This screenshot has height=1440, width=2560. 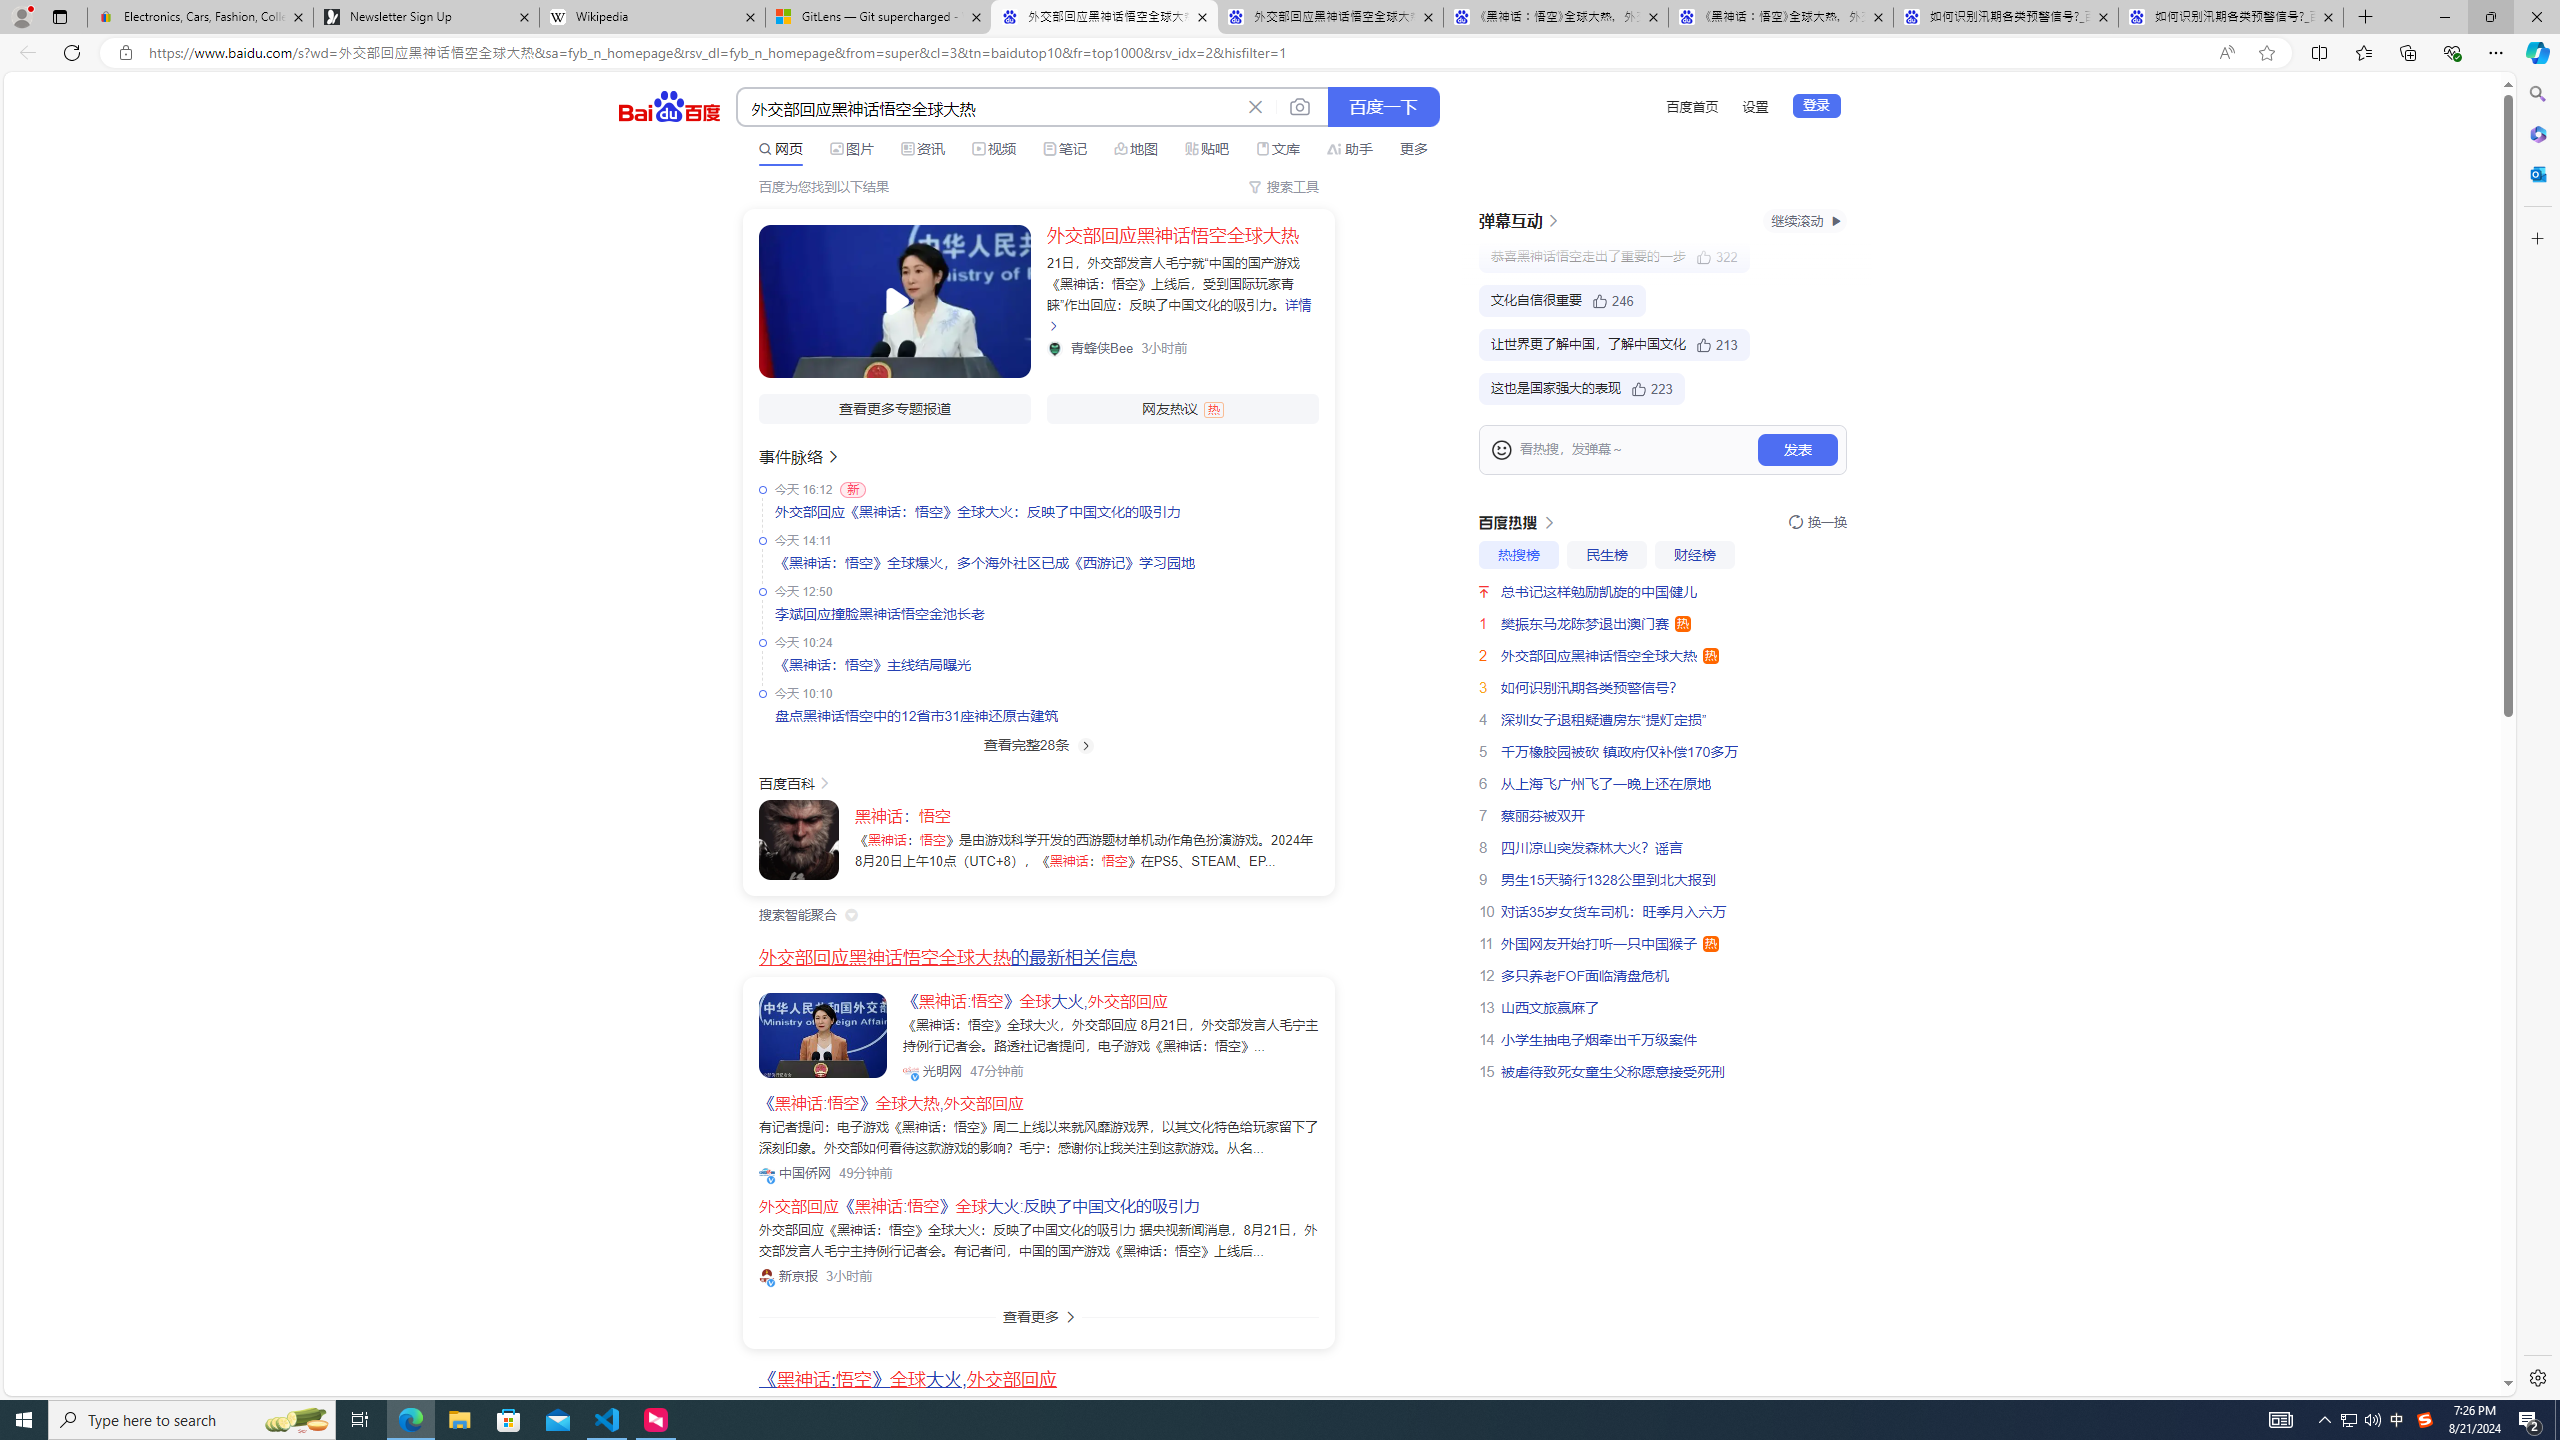 What do you see at coordinates (426, 17) in the screenshot?
I see `Newsletter Sign Up` at bounding box center [426, 17].